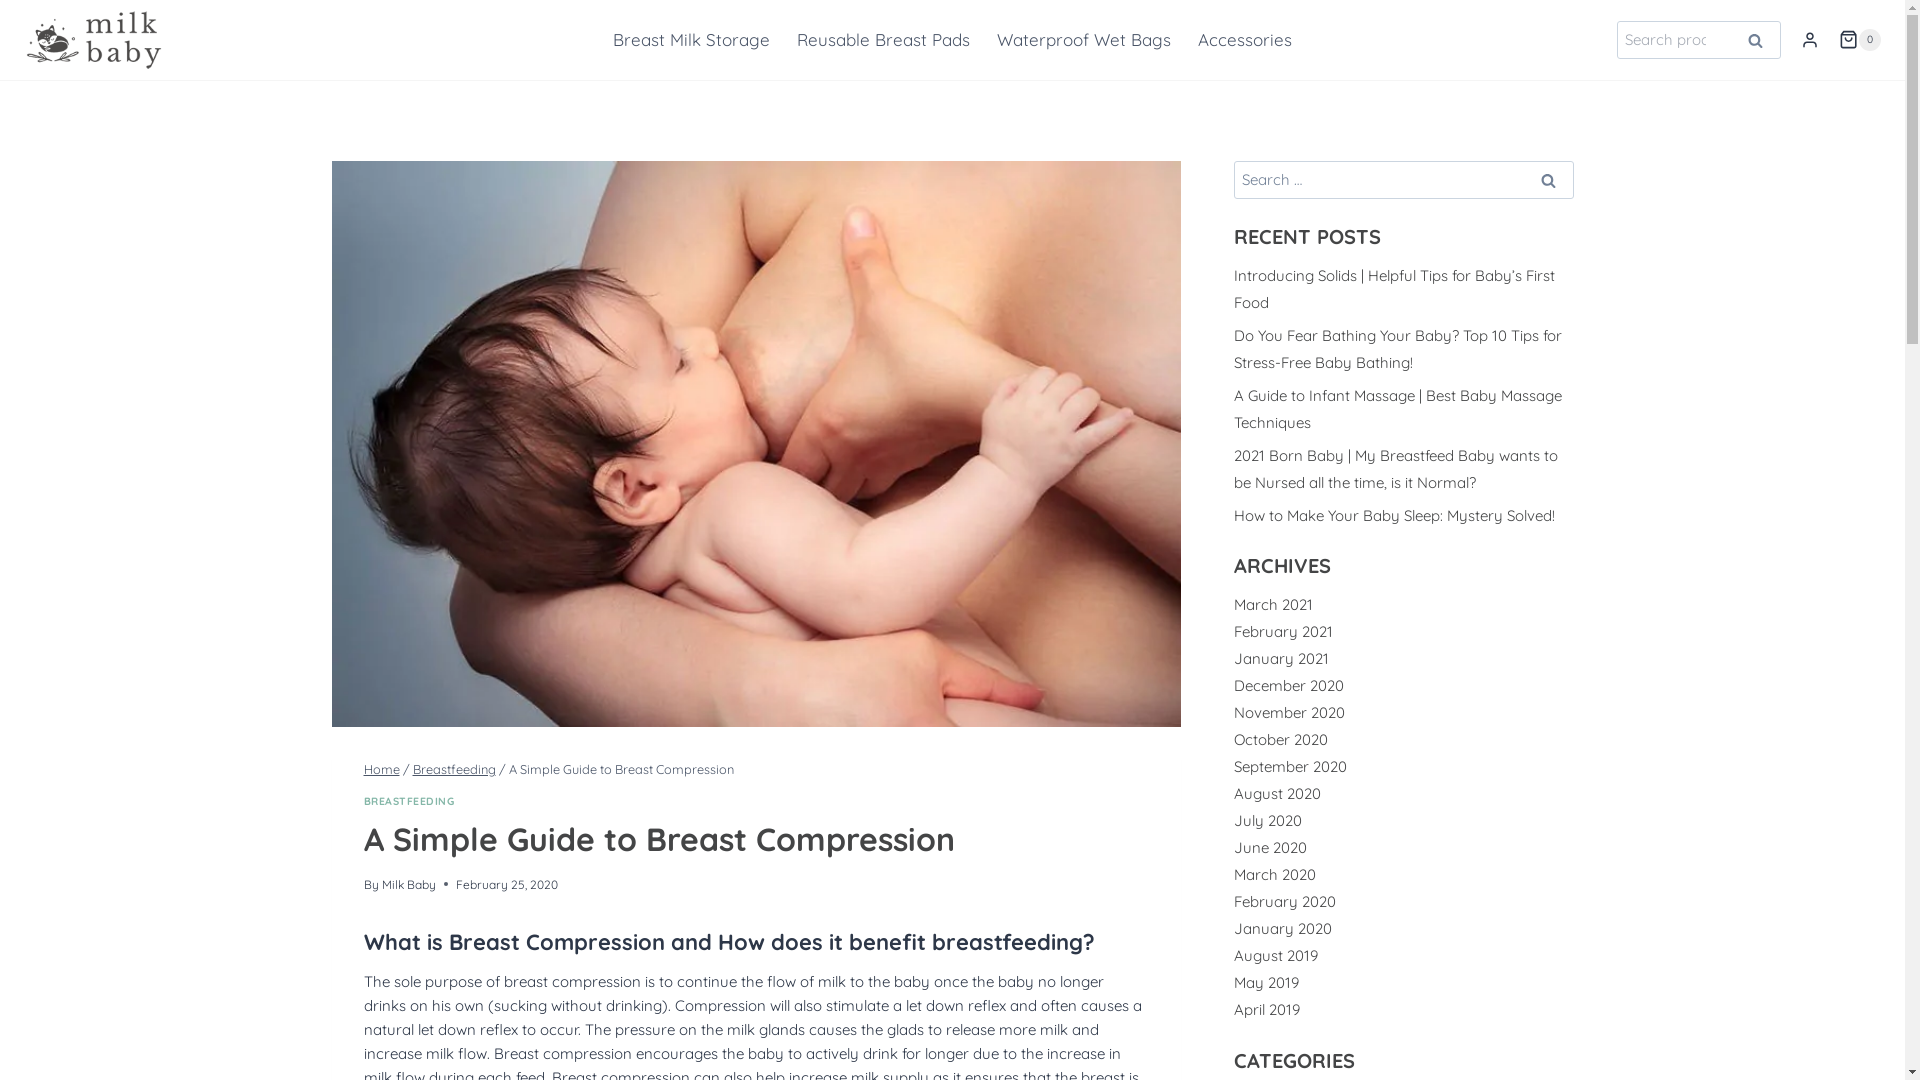 The image size is (1920, 1080). I want to click on January 2020, so click(1283, 928).